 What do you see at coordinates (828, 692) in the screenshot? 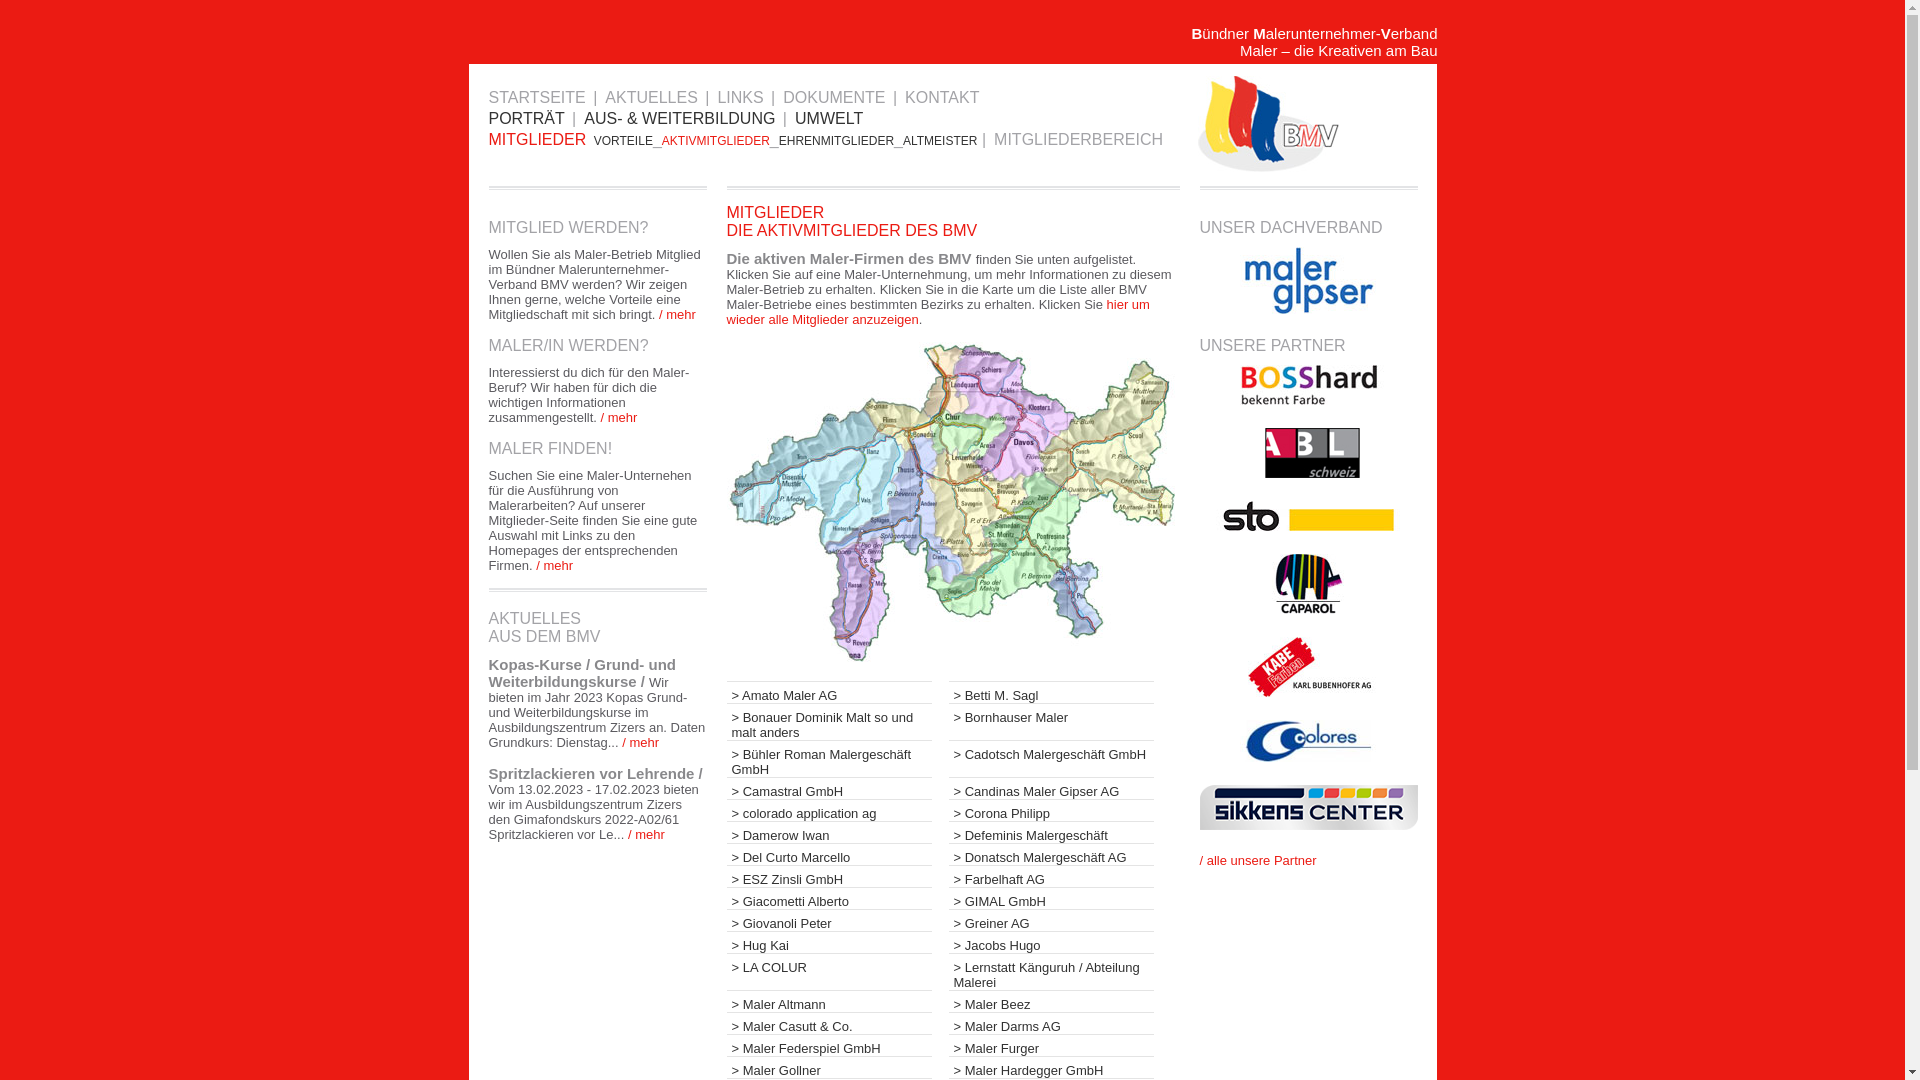
I see `> Amato Maler AG` at bounding box center [828, 692].